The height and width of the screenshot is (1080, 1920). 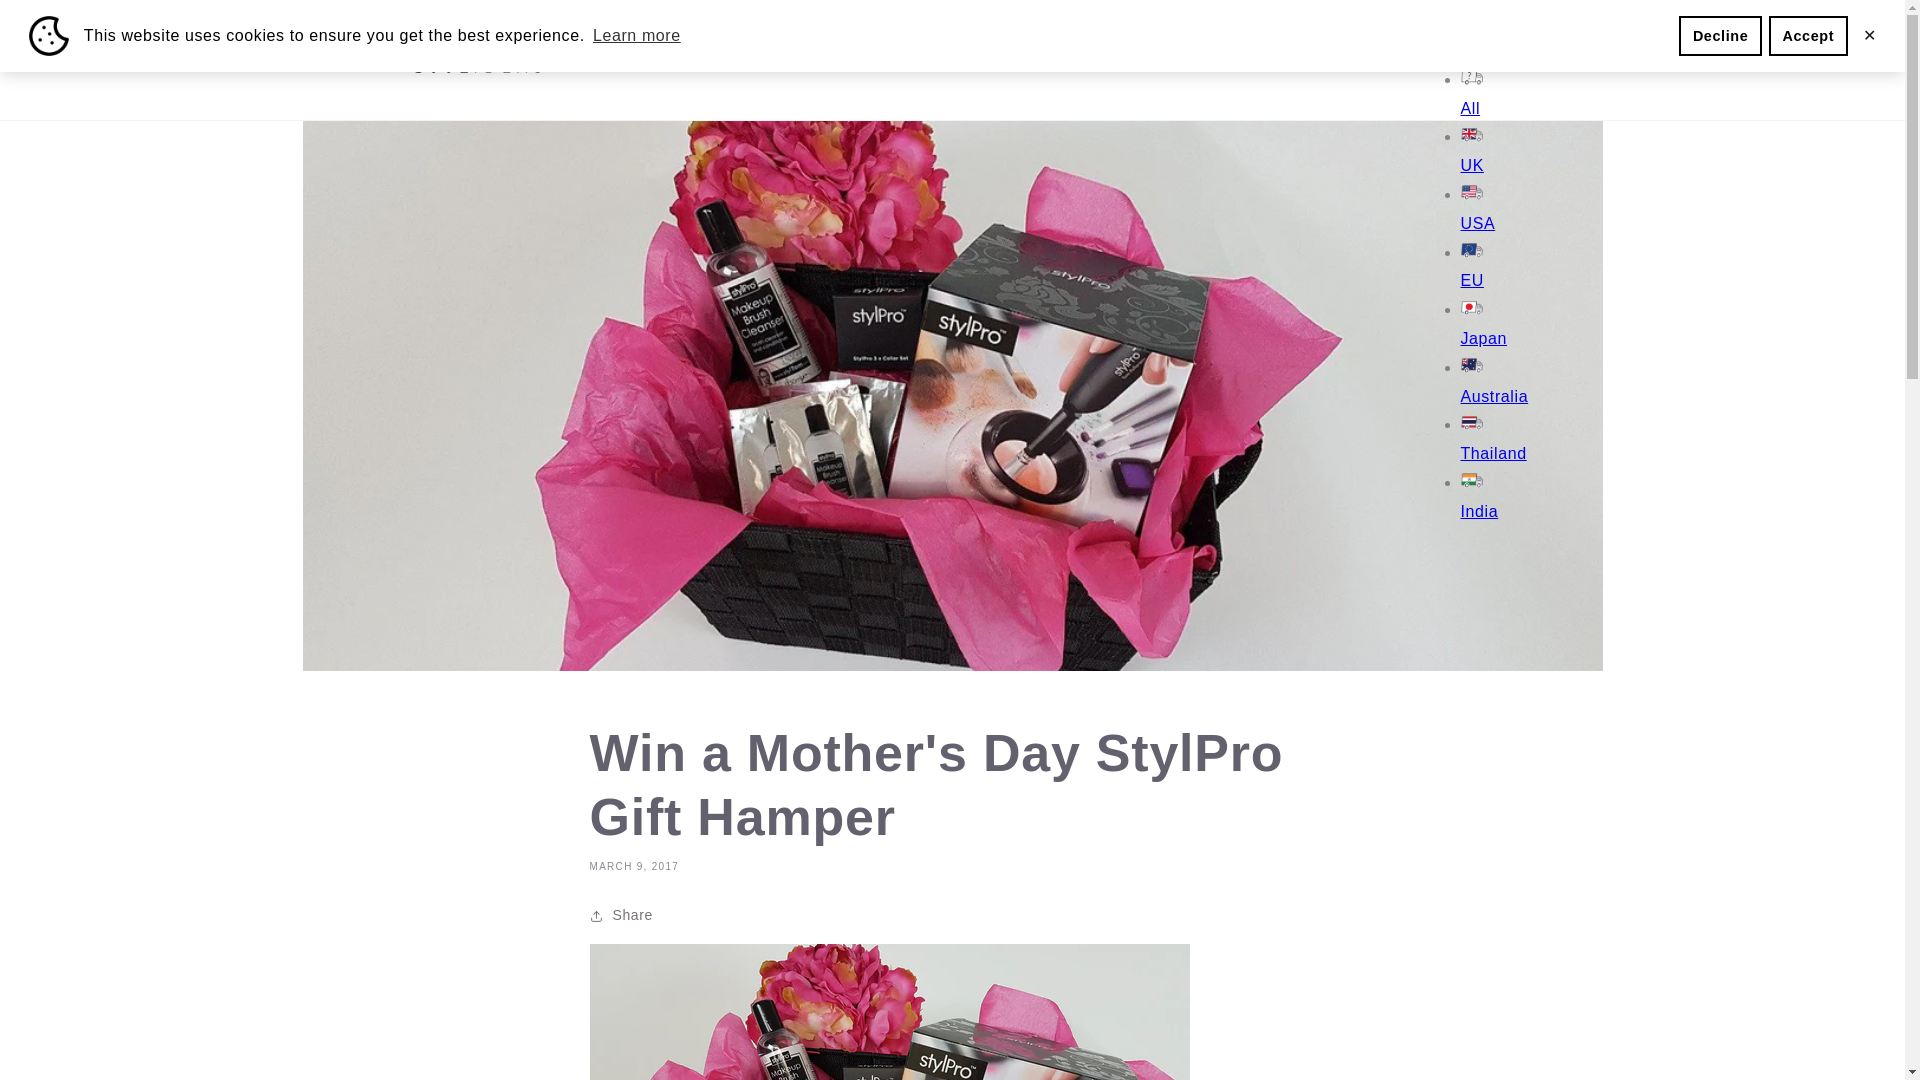 What do you see at coordinates (611, 60) in the screenshot?
I see `Home` at bounding box center [611, 60].